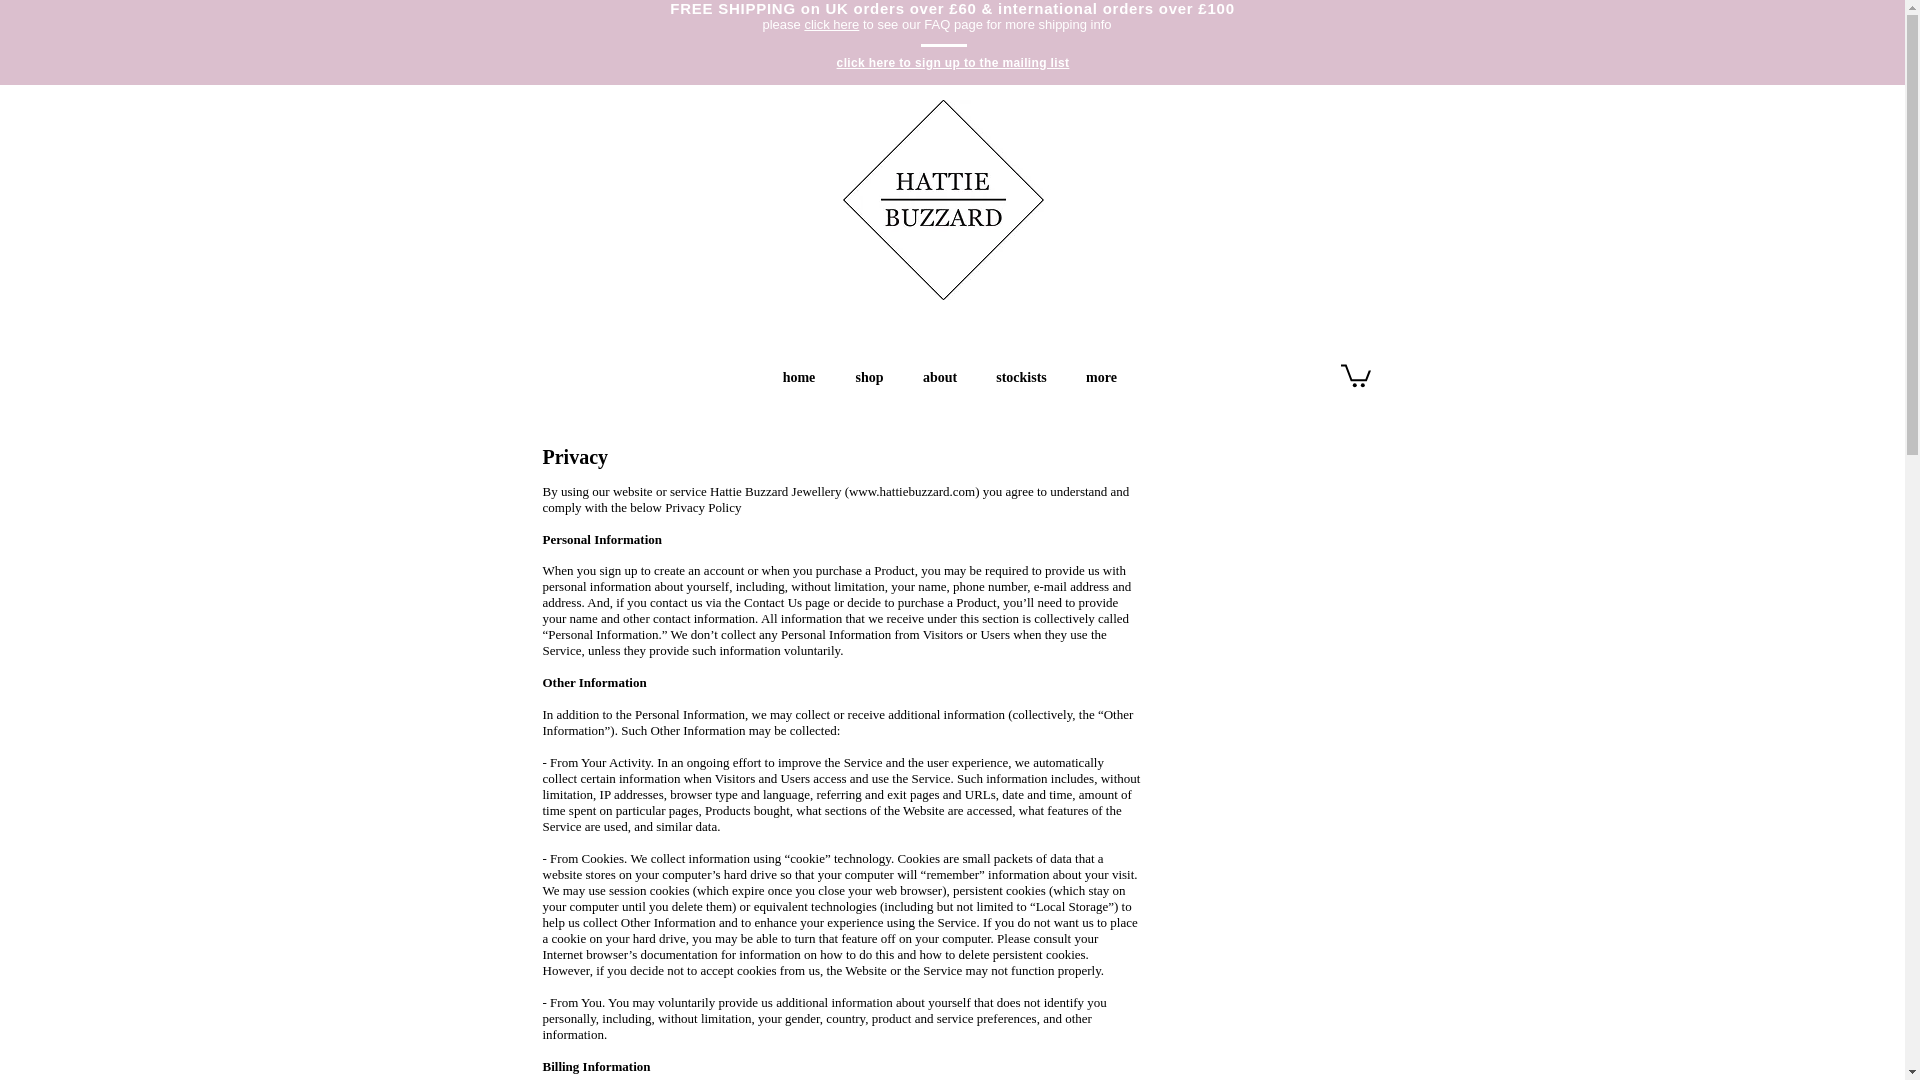  What do you see at coordinates (831, 24) in the screenshot?
I see `click here` at bounding box center [831, 24].